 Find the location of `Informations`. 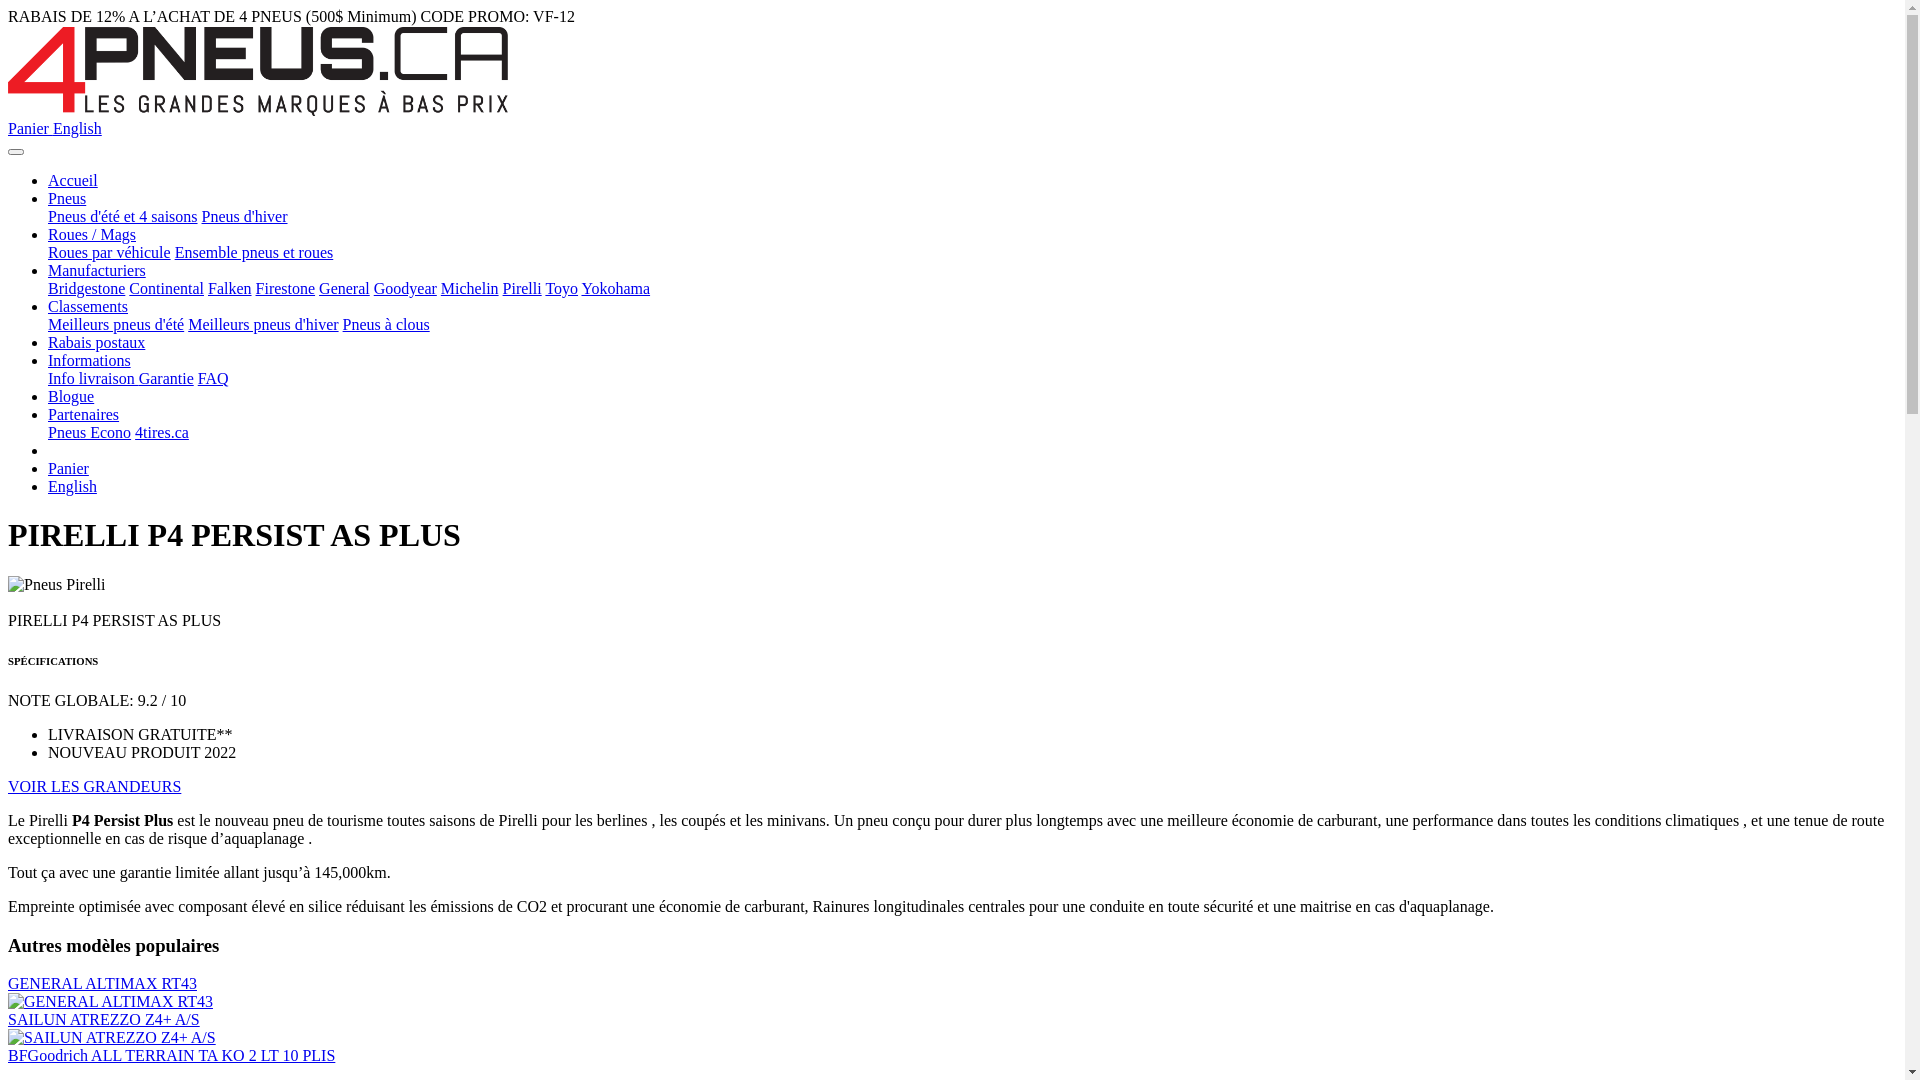

Informations is located at coordinates (90, 360).